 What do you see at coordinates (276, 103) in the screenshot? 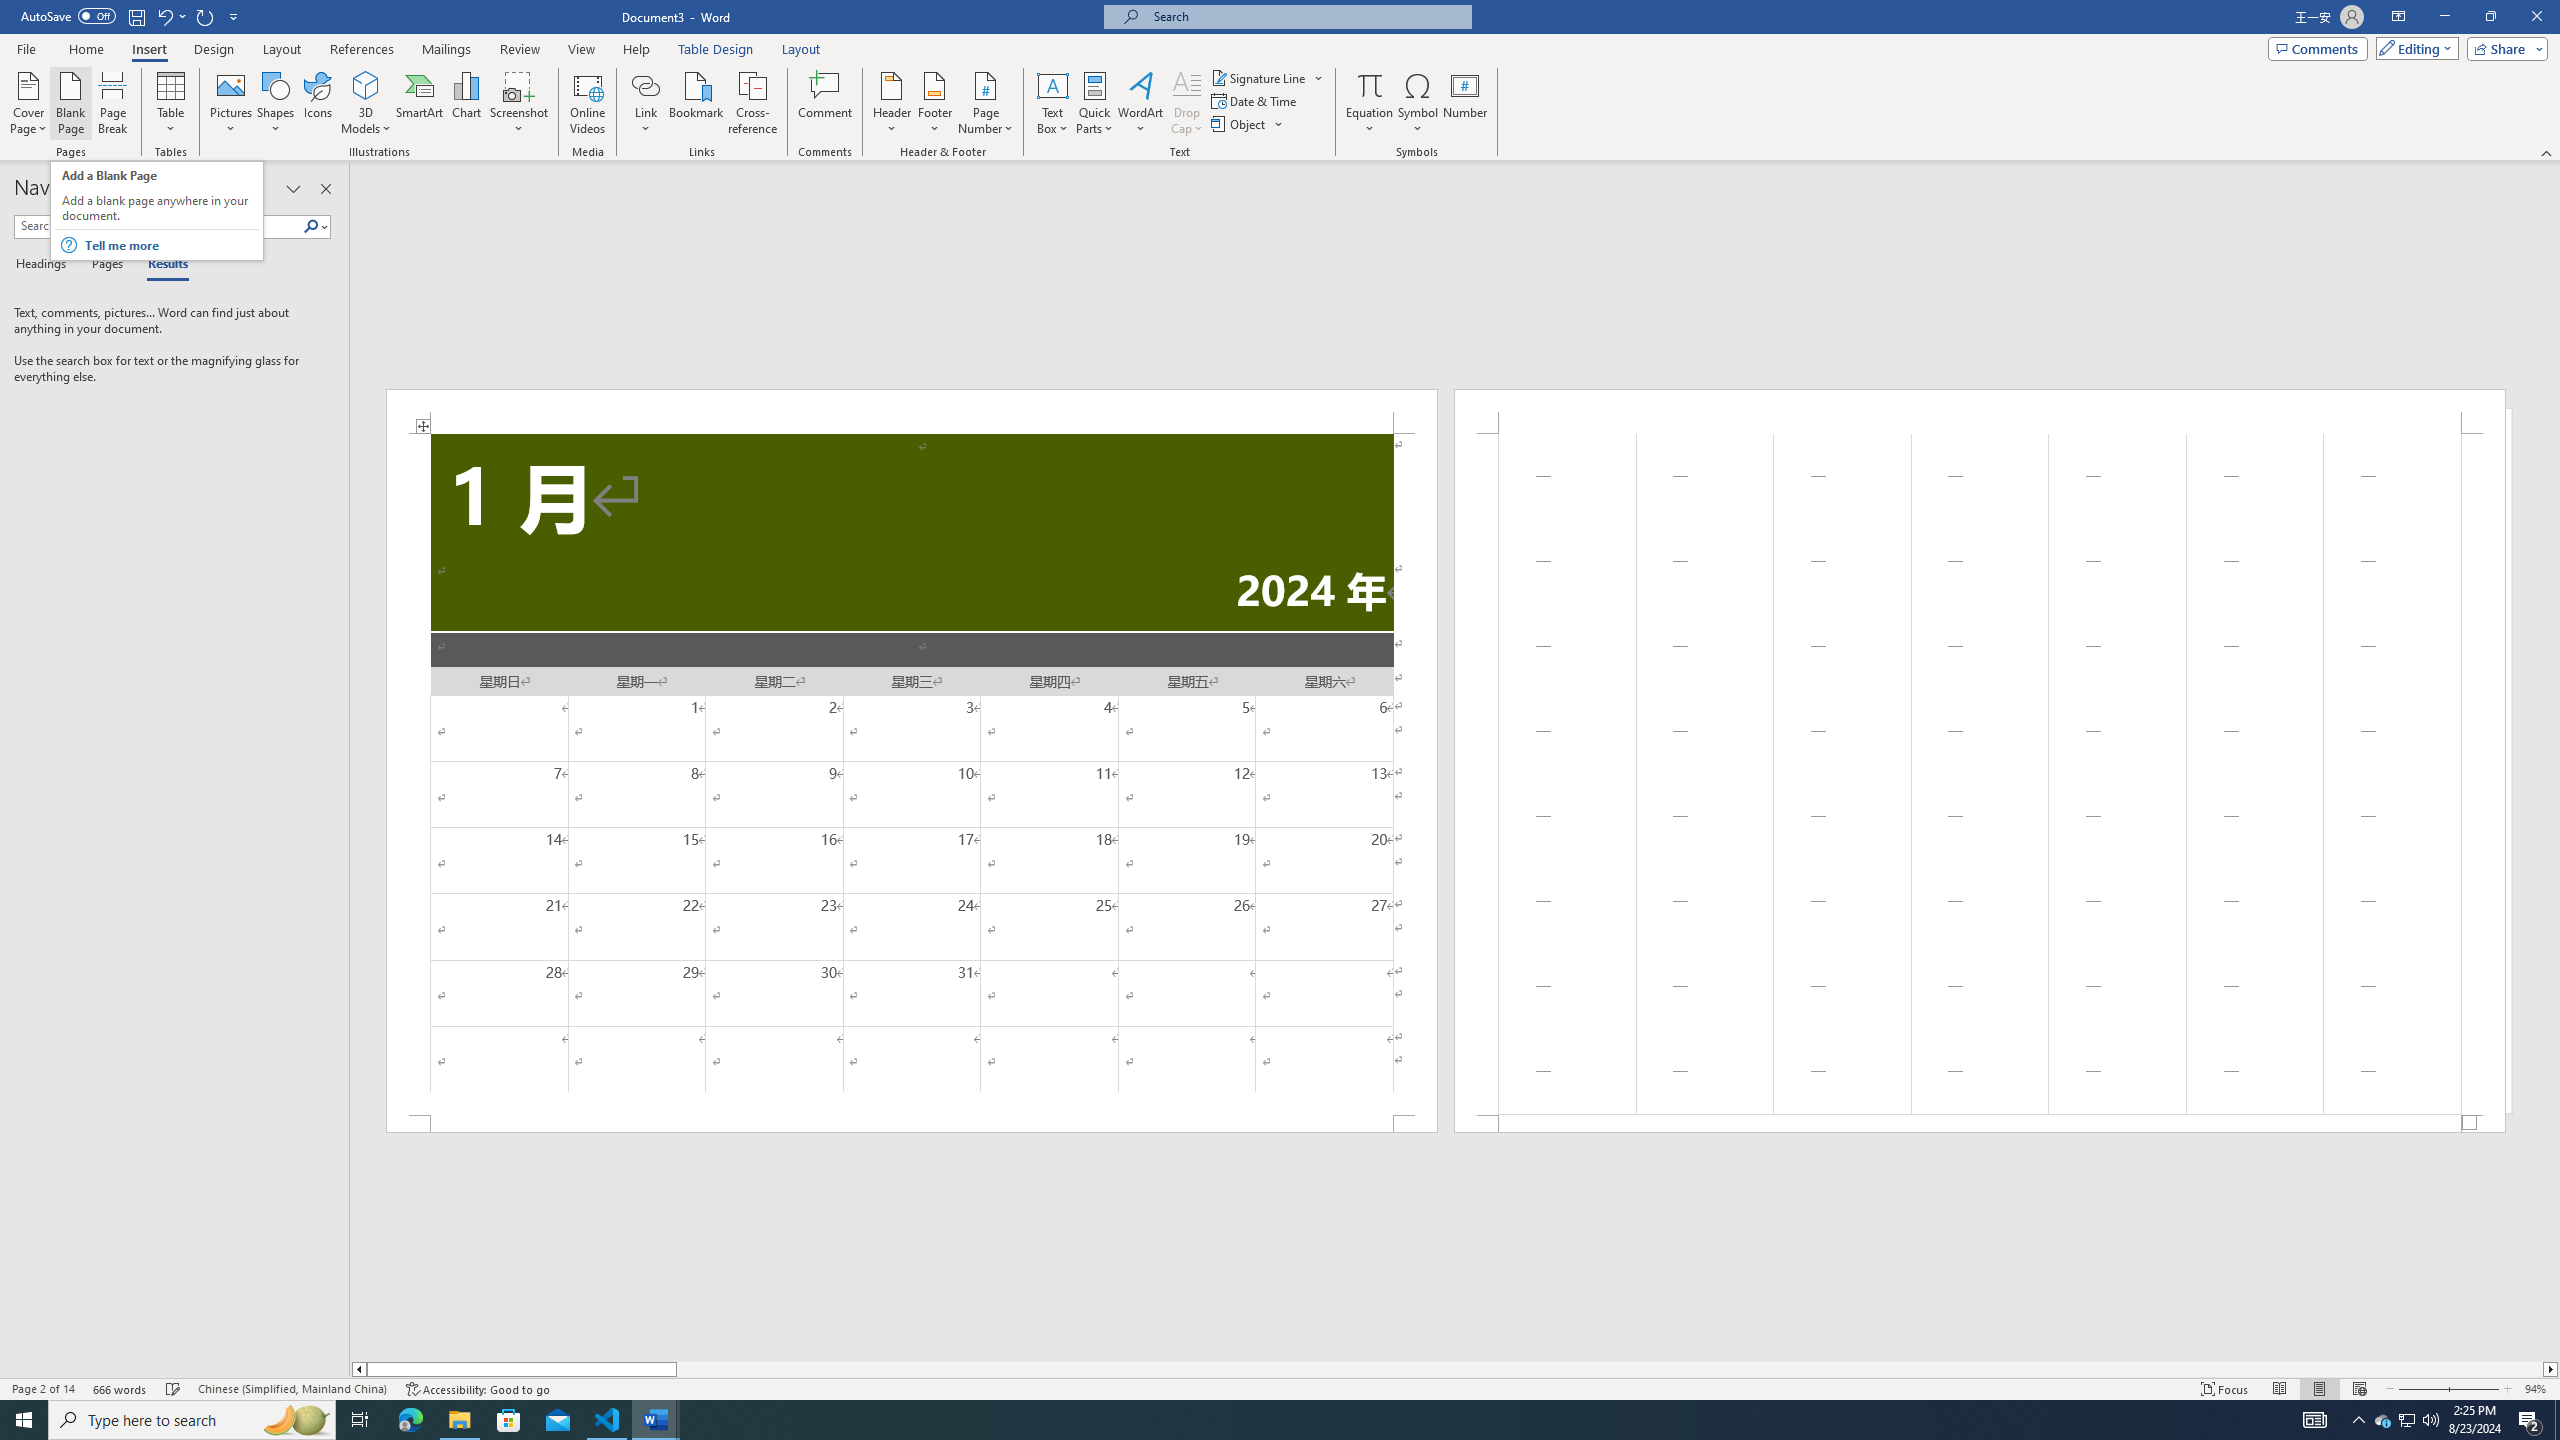
I see `Shapes` at bounding box center [276, 103].